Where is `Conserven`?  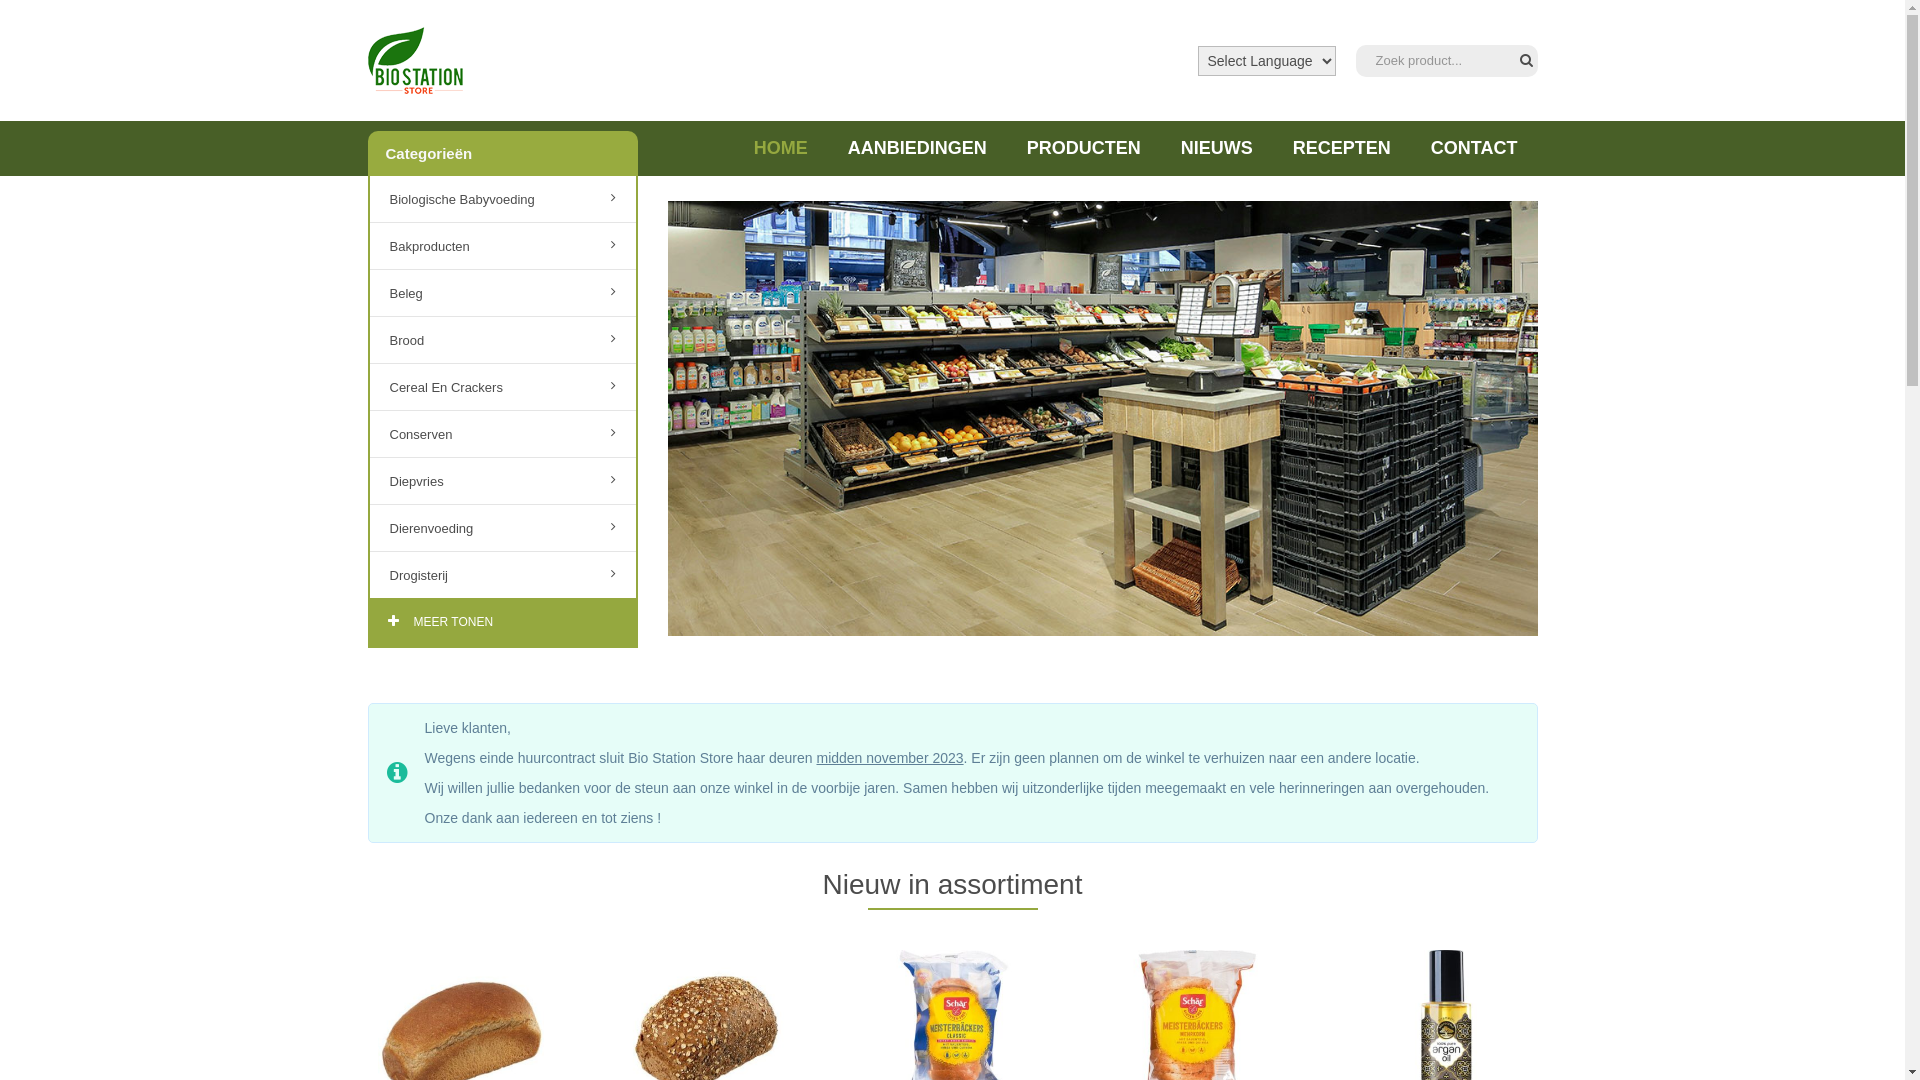
Conserven is located at coordinates (503, 434).